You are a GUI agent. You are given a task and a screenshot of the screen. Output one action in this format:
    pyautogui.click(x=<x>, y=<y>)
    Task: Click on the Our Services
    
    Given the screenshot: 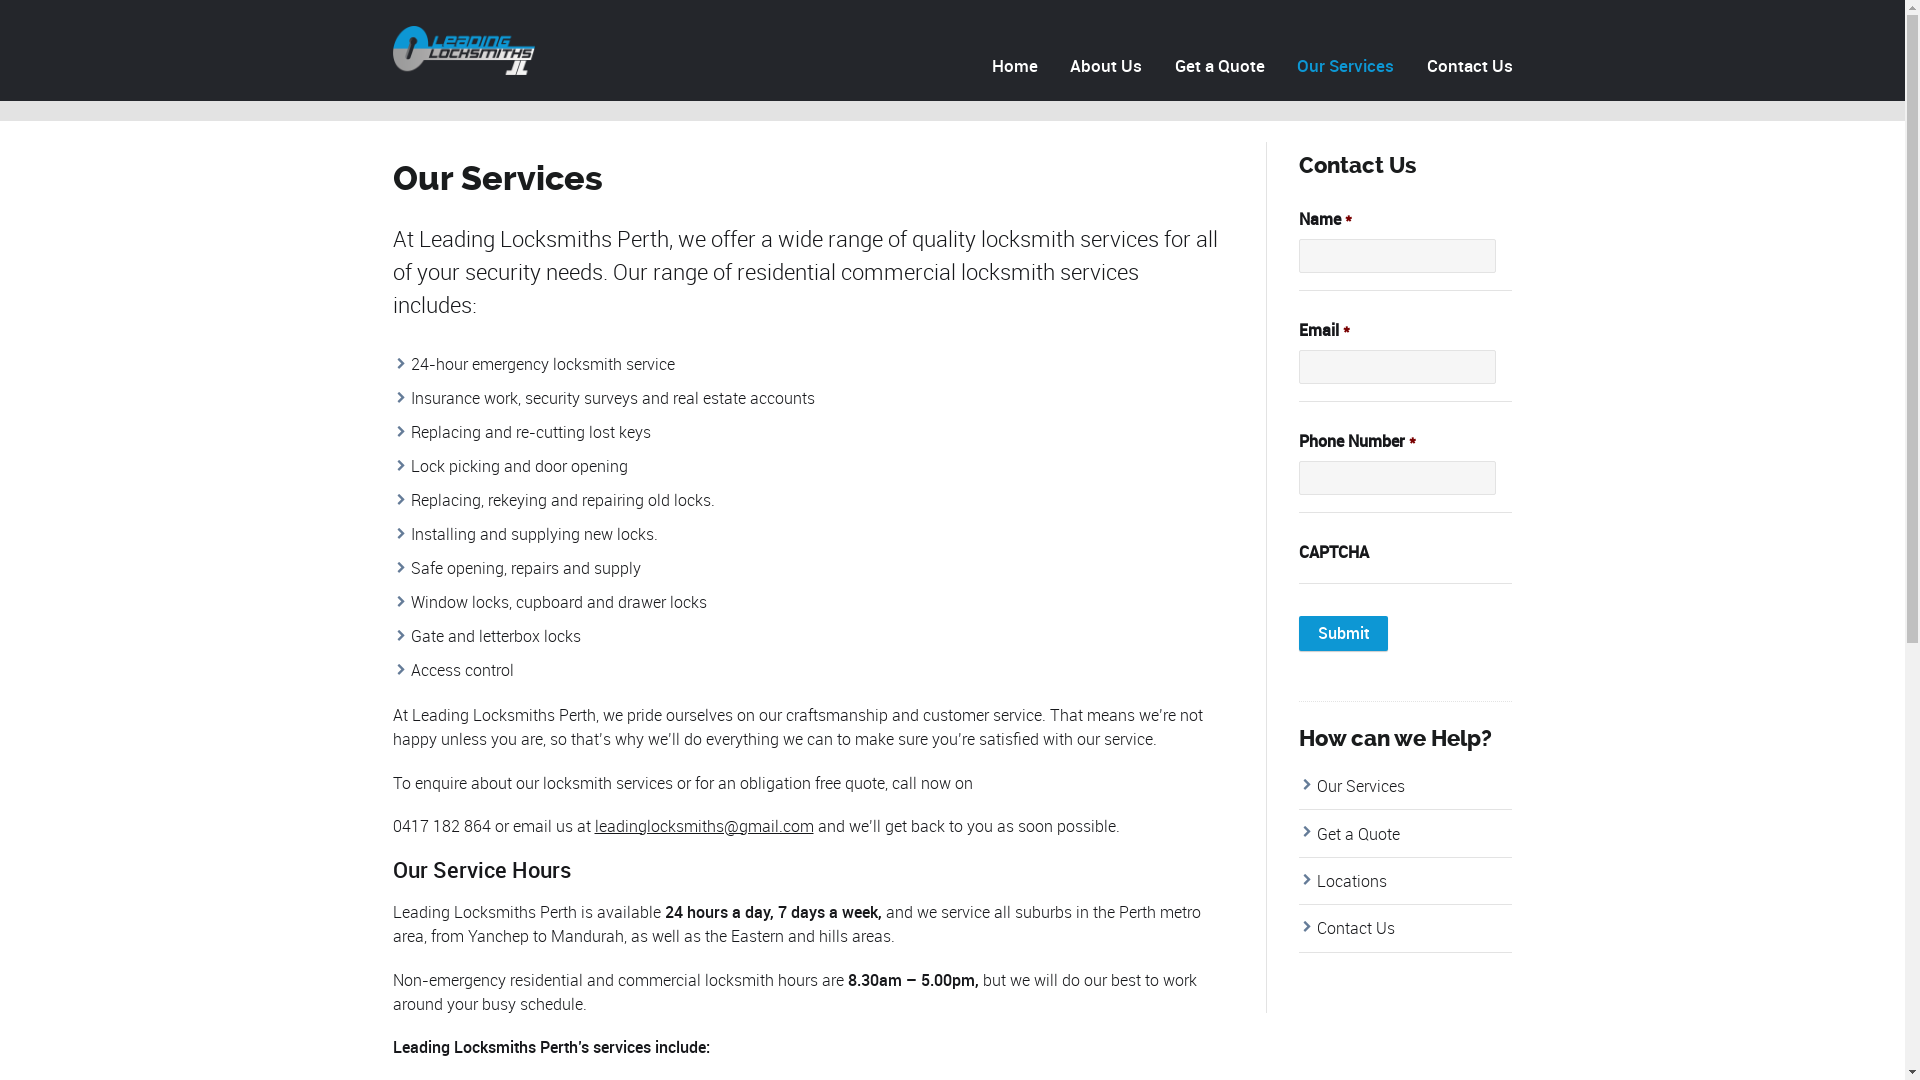 What is the action you would take?
    pyautogui.click(x=1346, y=66)
    